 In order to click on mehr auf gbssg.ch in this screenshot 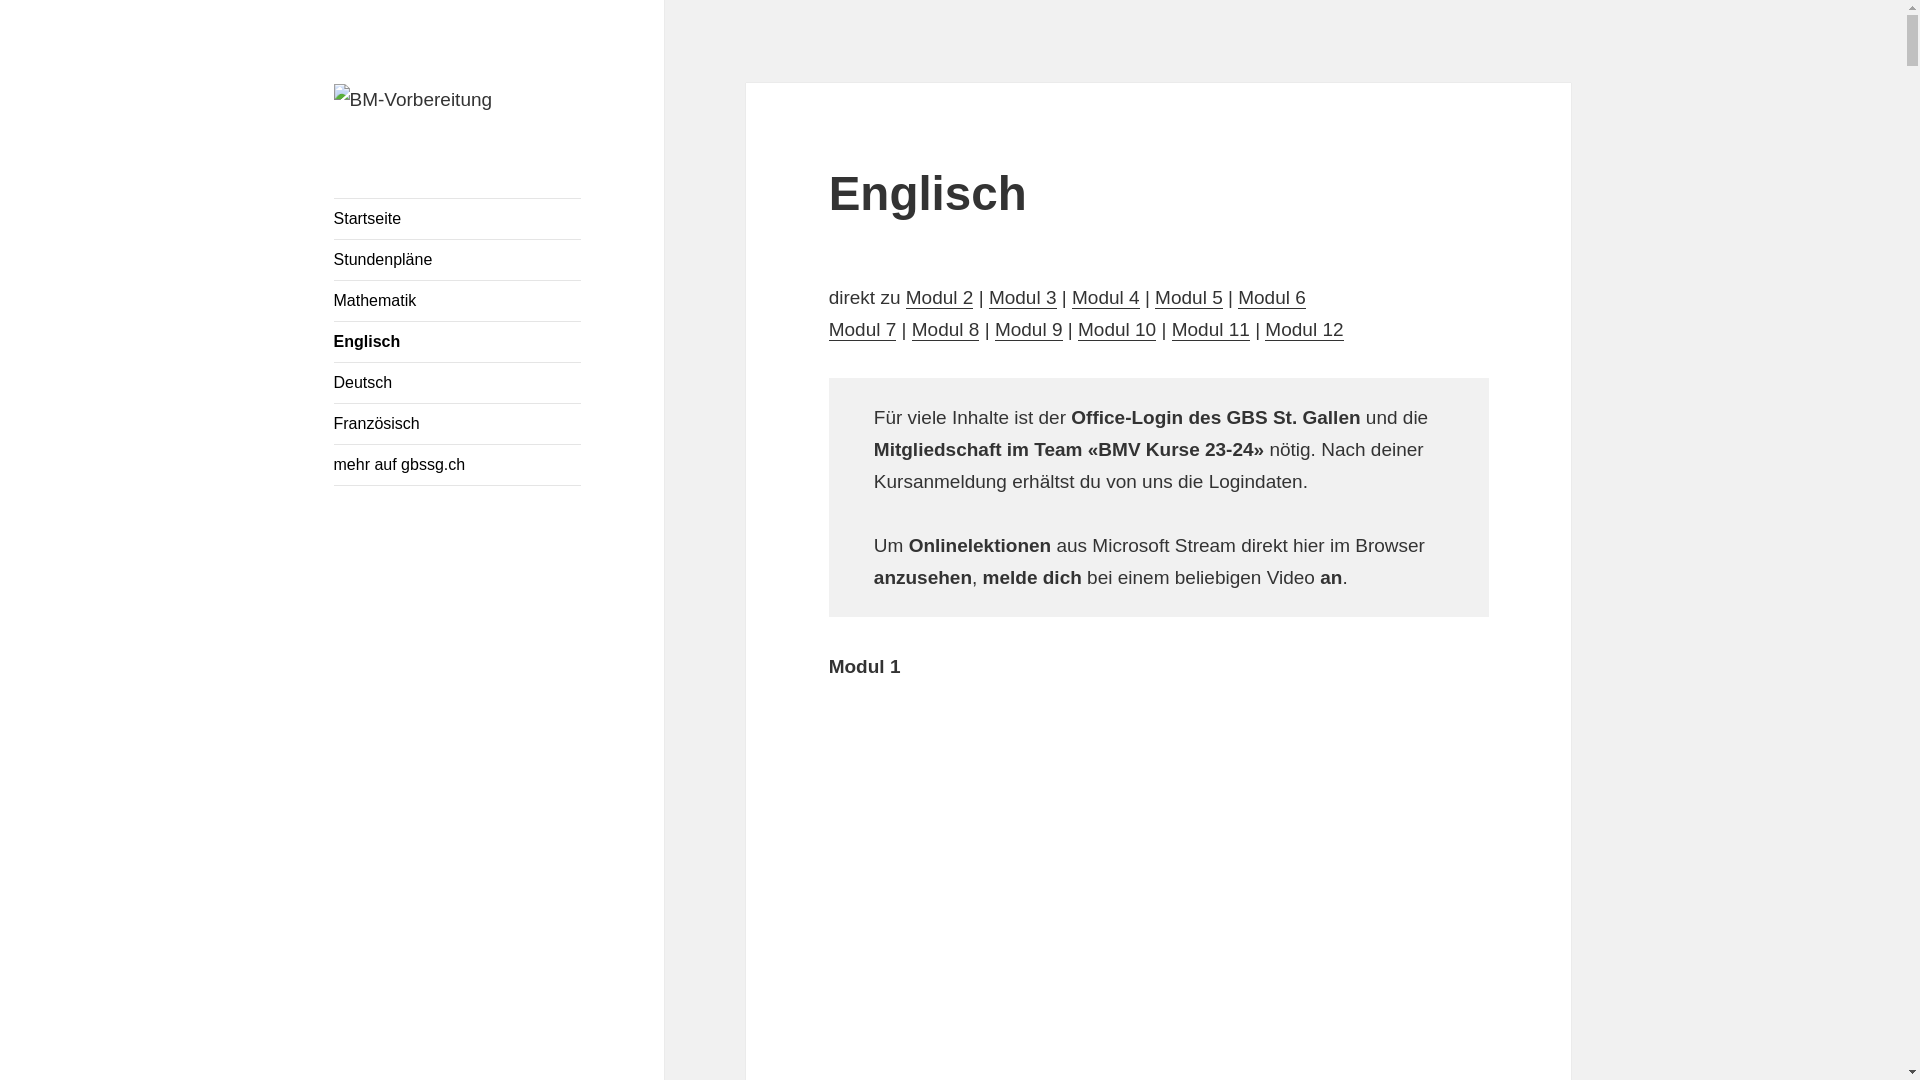, I will do `click(458, 465)`.